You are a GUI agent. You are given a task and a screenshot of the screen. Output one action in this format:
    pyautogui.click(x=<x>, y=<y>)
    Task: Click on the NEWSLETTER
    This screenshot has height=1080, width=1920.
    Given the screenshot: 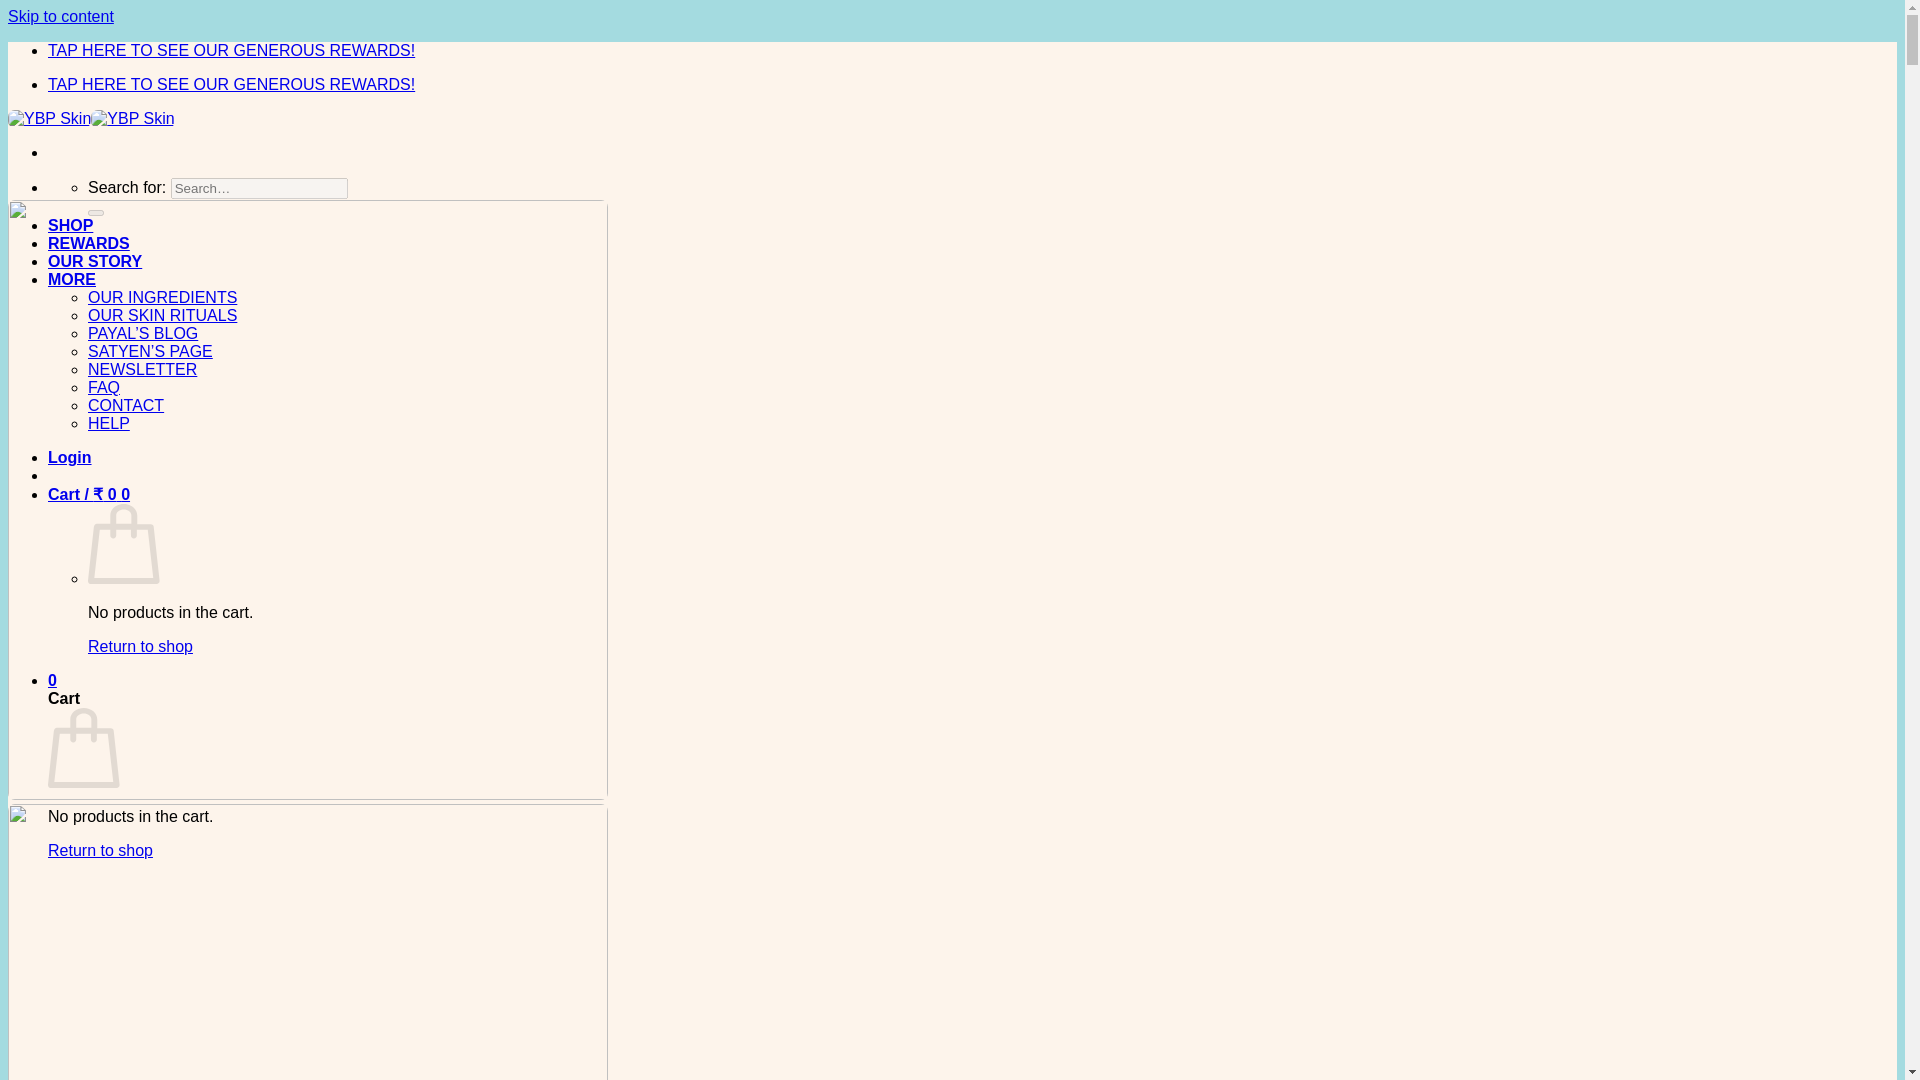 What is the action you would take?
    pyautogui.click(x=142, y=369)
    